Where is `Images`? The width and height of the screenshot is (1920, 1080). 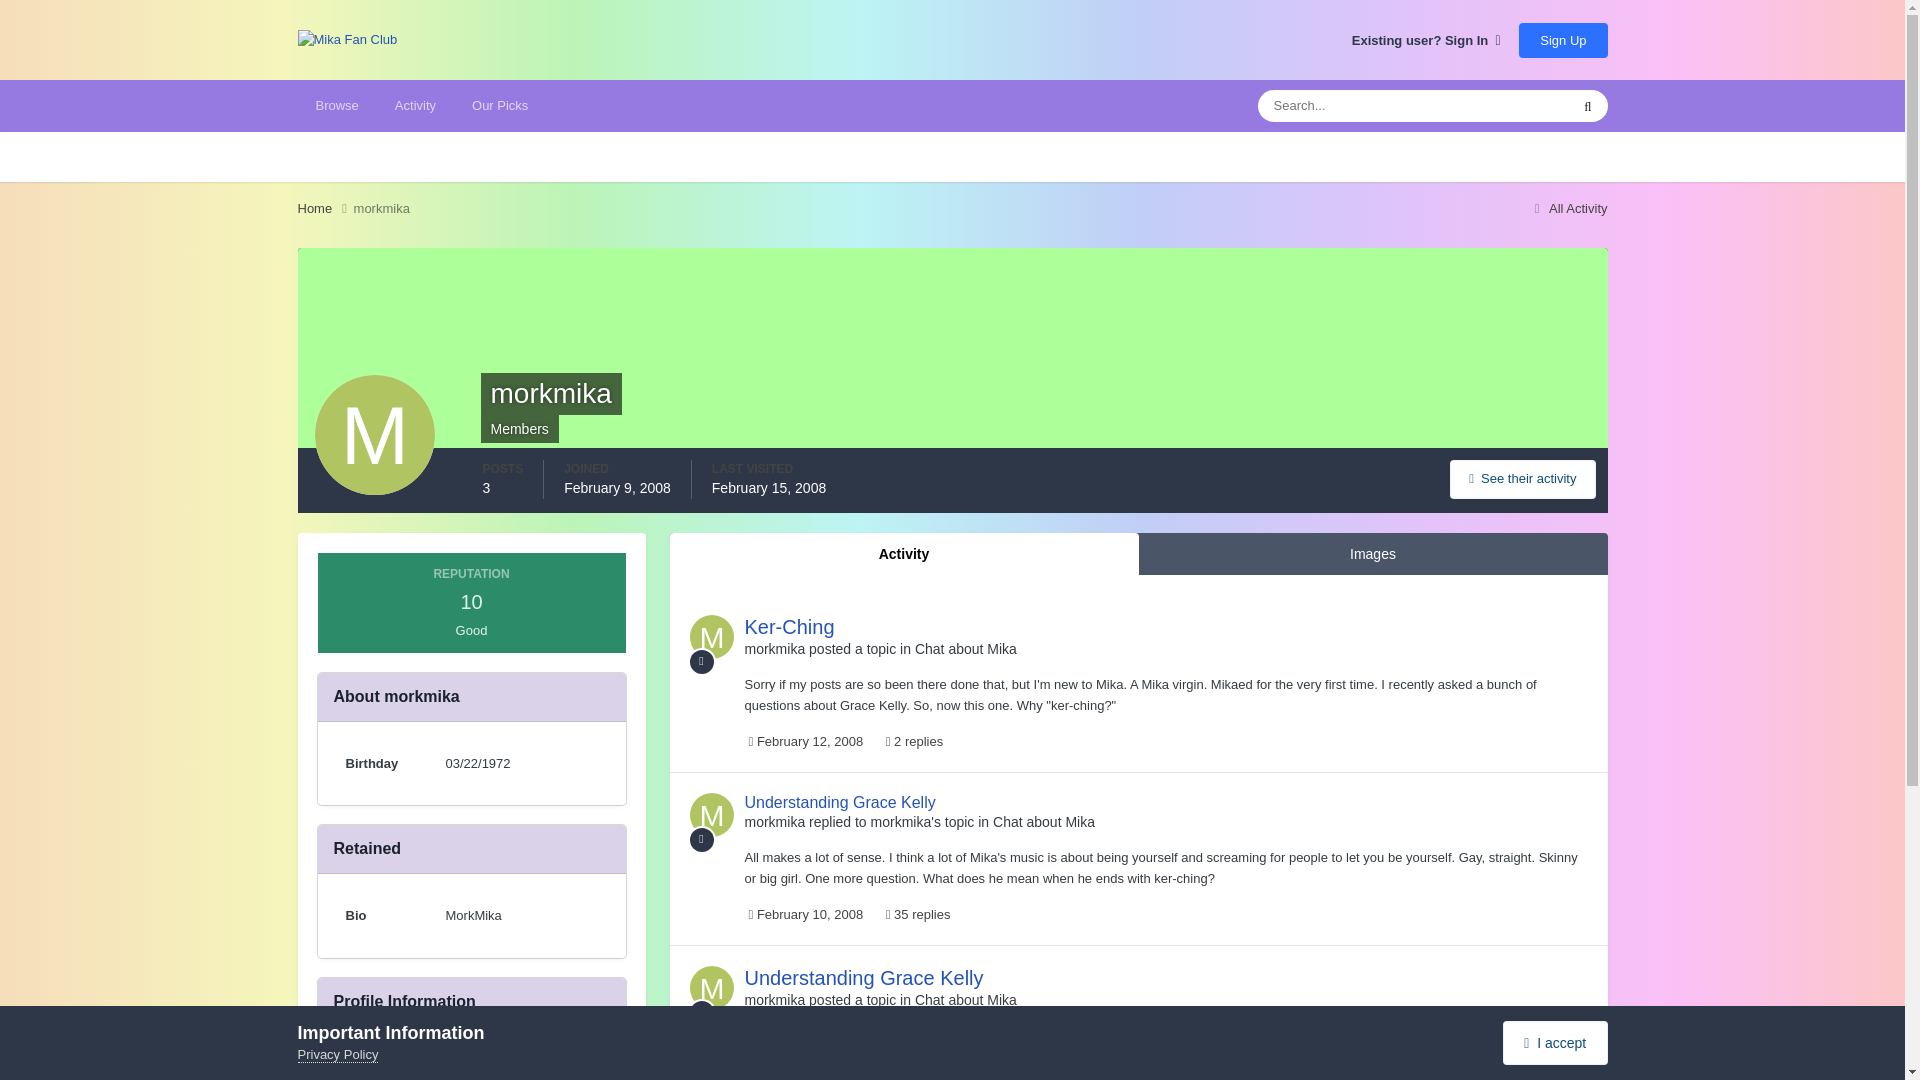
Images is located at coordinates (1372, 554).